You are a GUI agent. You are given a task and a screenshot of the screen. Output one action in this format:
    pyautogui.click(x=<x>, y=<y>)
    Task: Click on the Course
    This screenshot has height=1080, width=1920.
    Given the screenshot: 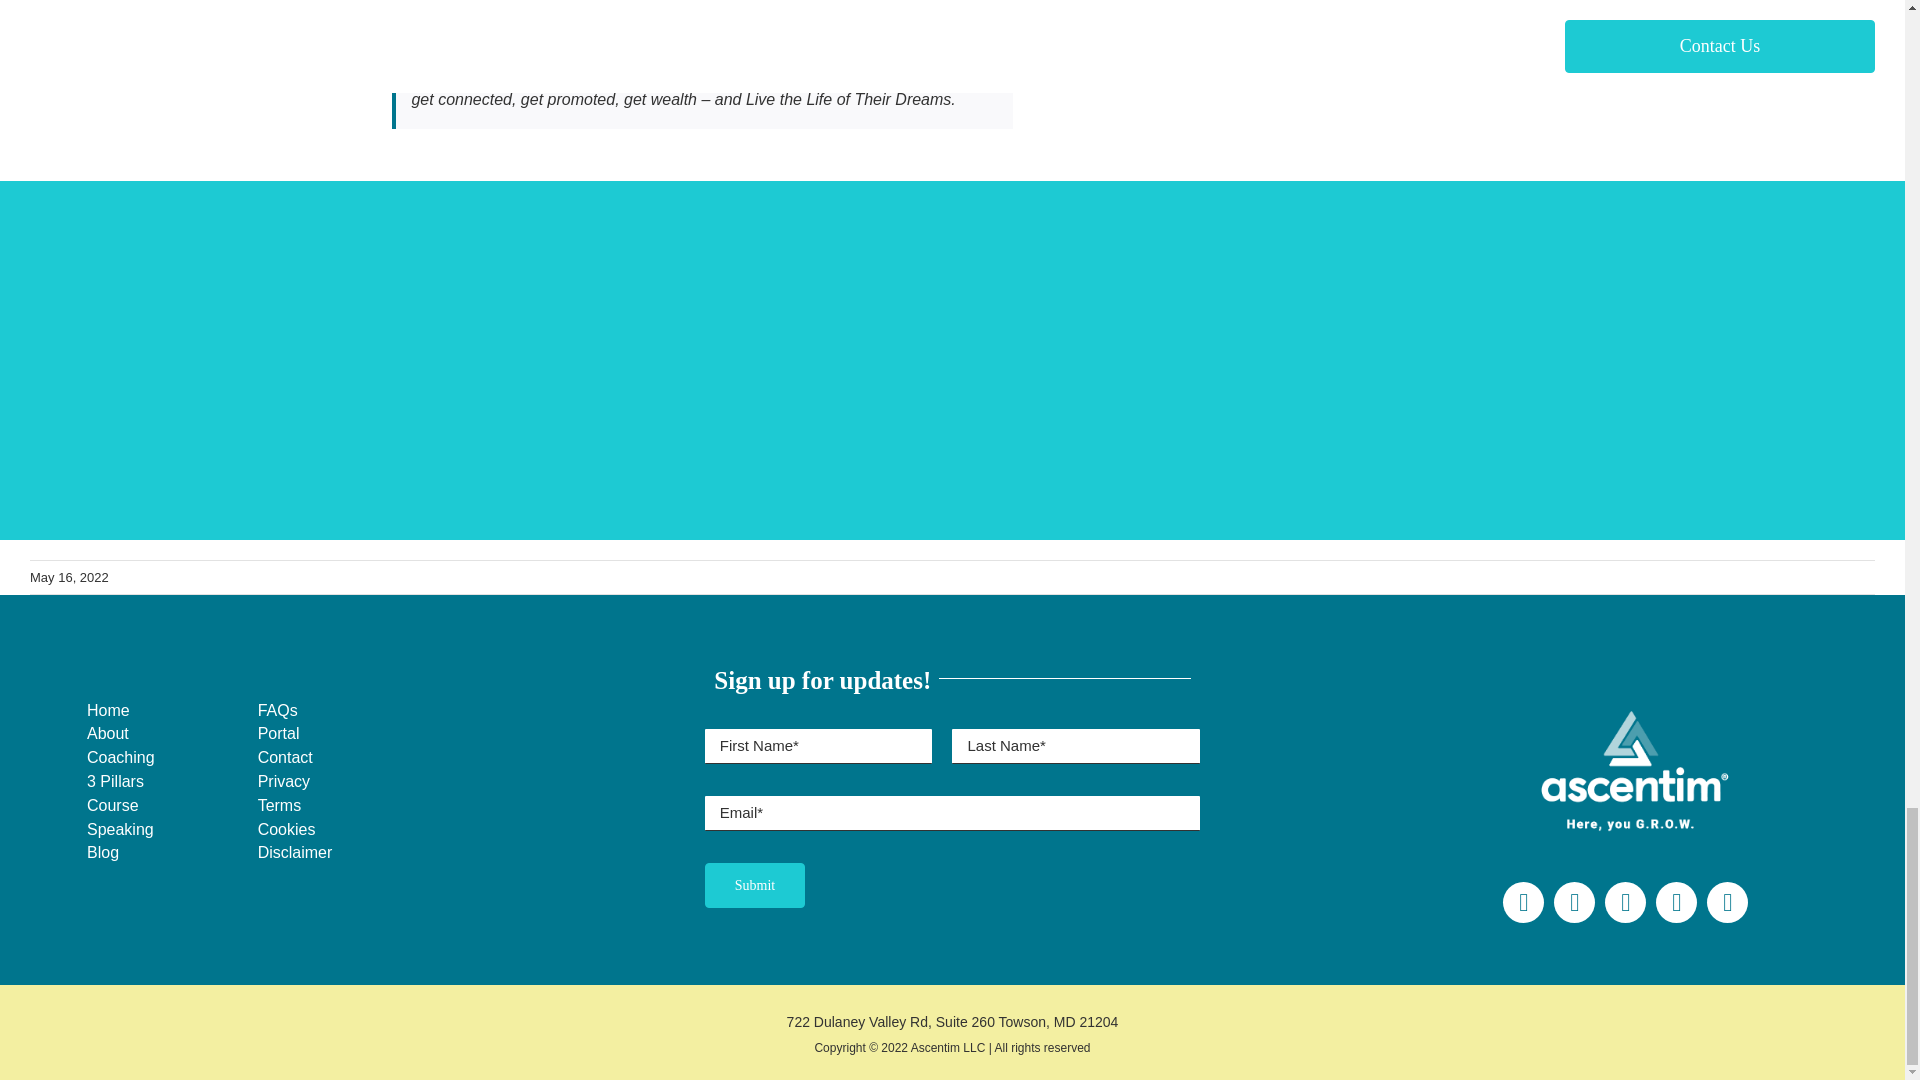 What is the action you would take?
    pyautogui.click(x=120, y=806)
    